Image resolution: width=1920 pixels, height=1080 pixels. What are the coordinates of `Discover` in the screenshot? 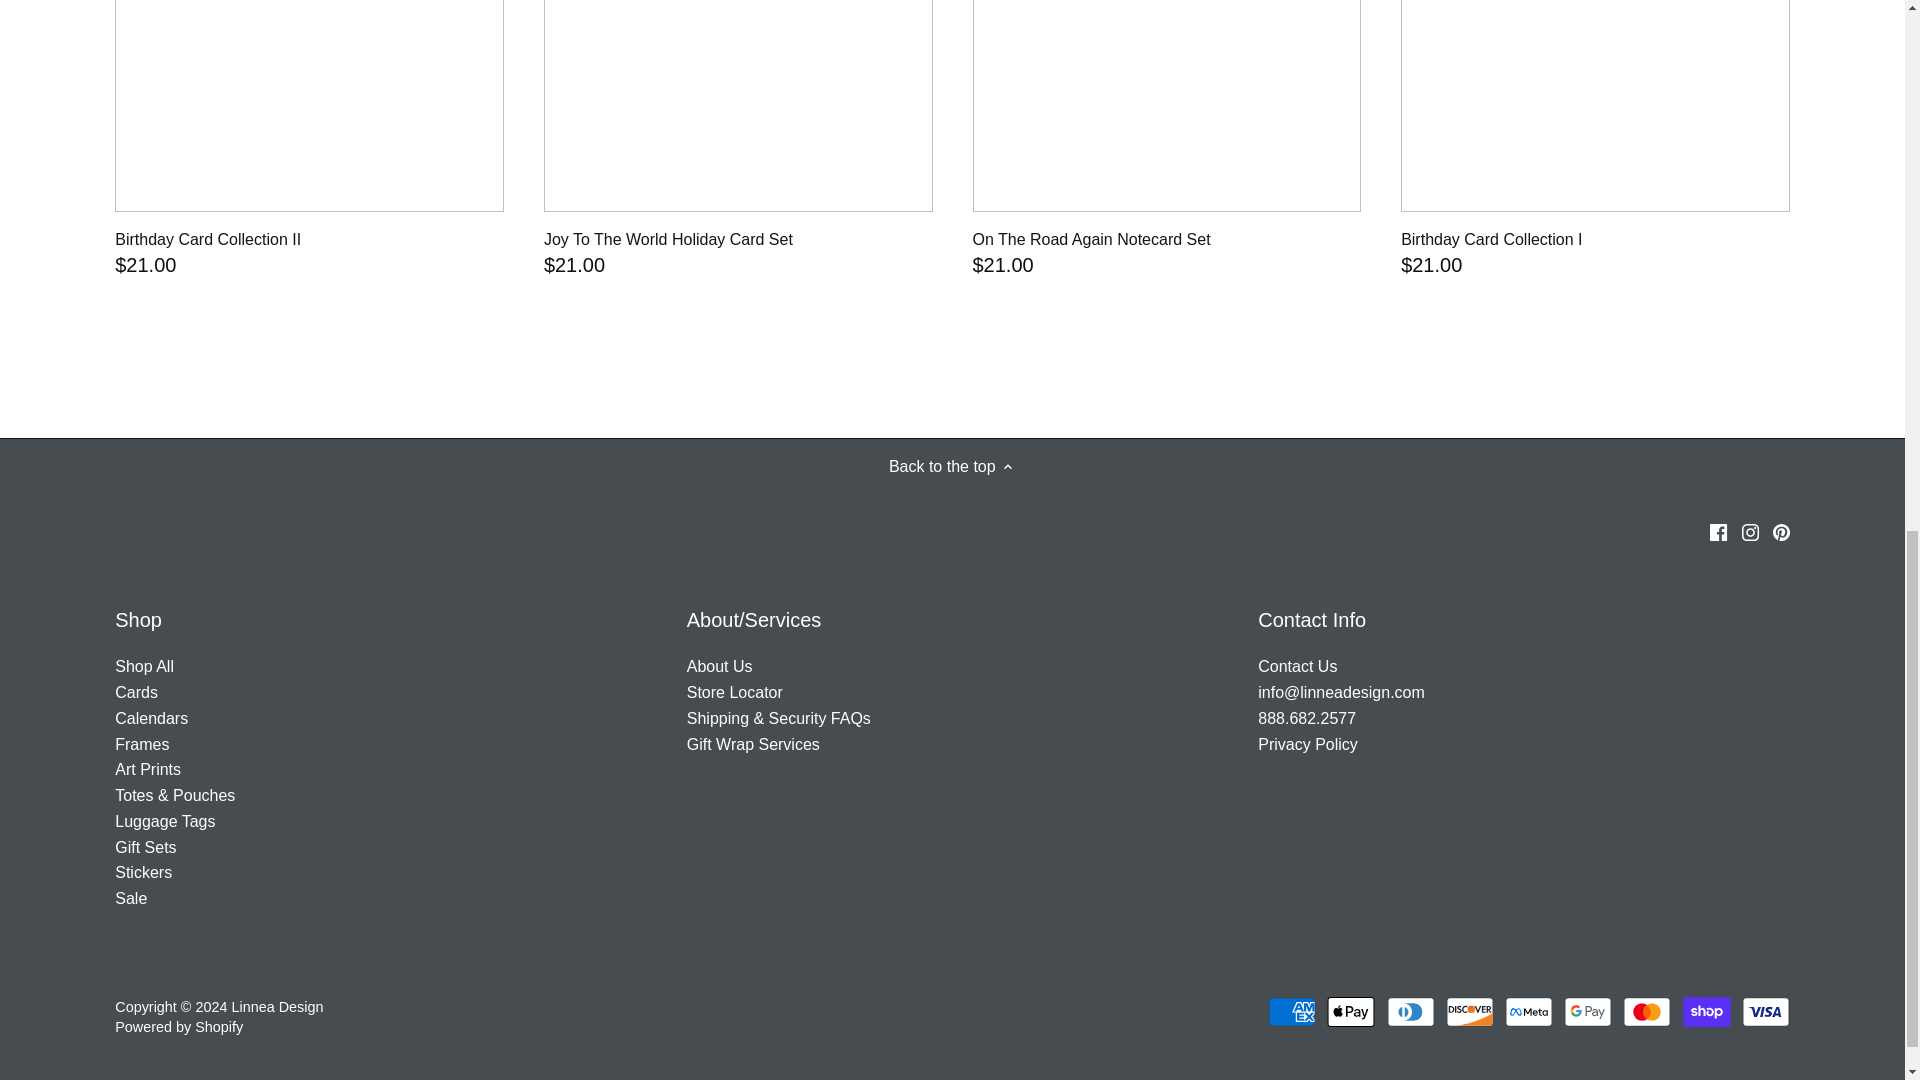 It's located at (1469, 1012).